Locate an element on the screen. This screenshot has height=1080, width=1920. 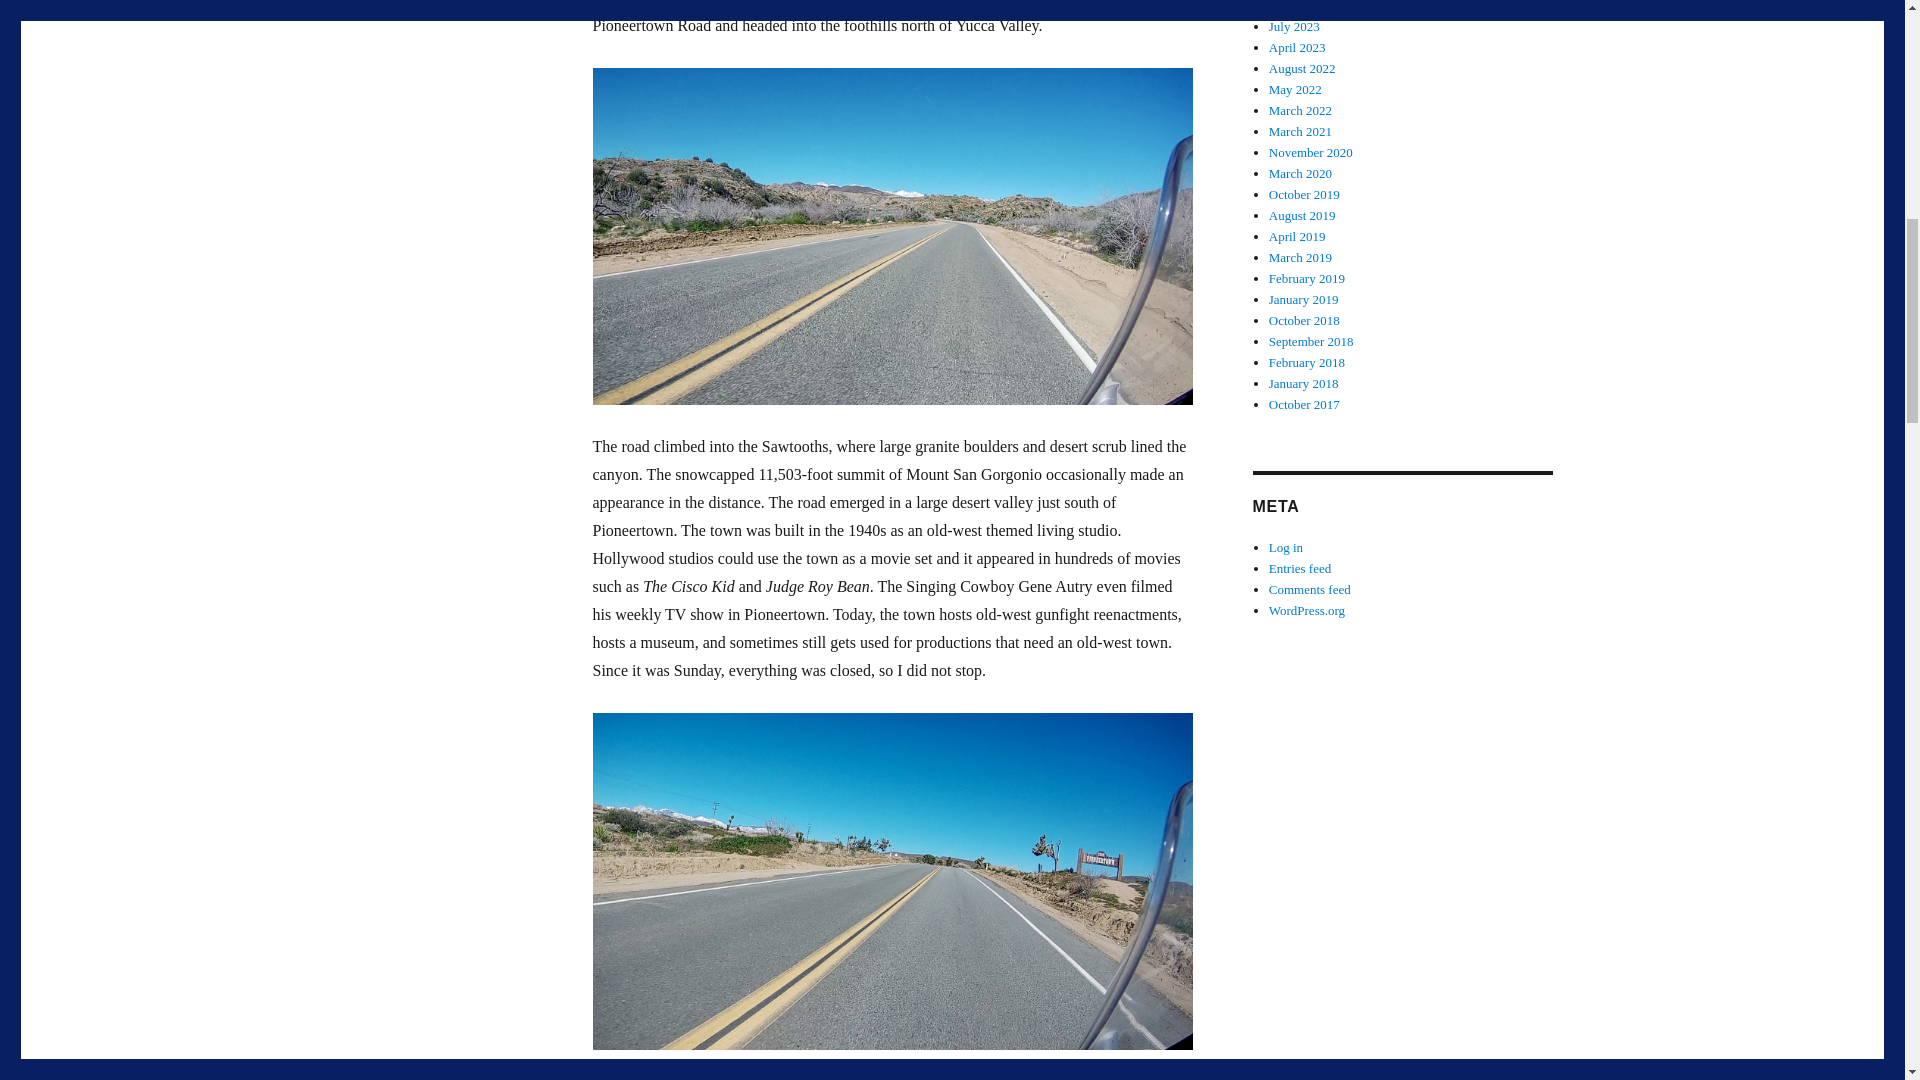
January 2018 is located at coordinates (1304, 382).